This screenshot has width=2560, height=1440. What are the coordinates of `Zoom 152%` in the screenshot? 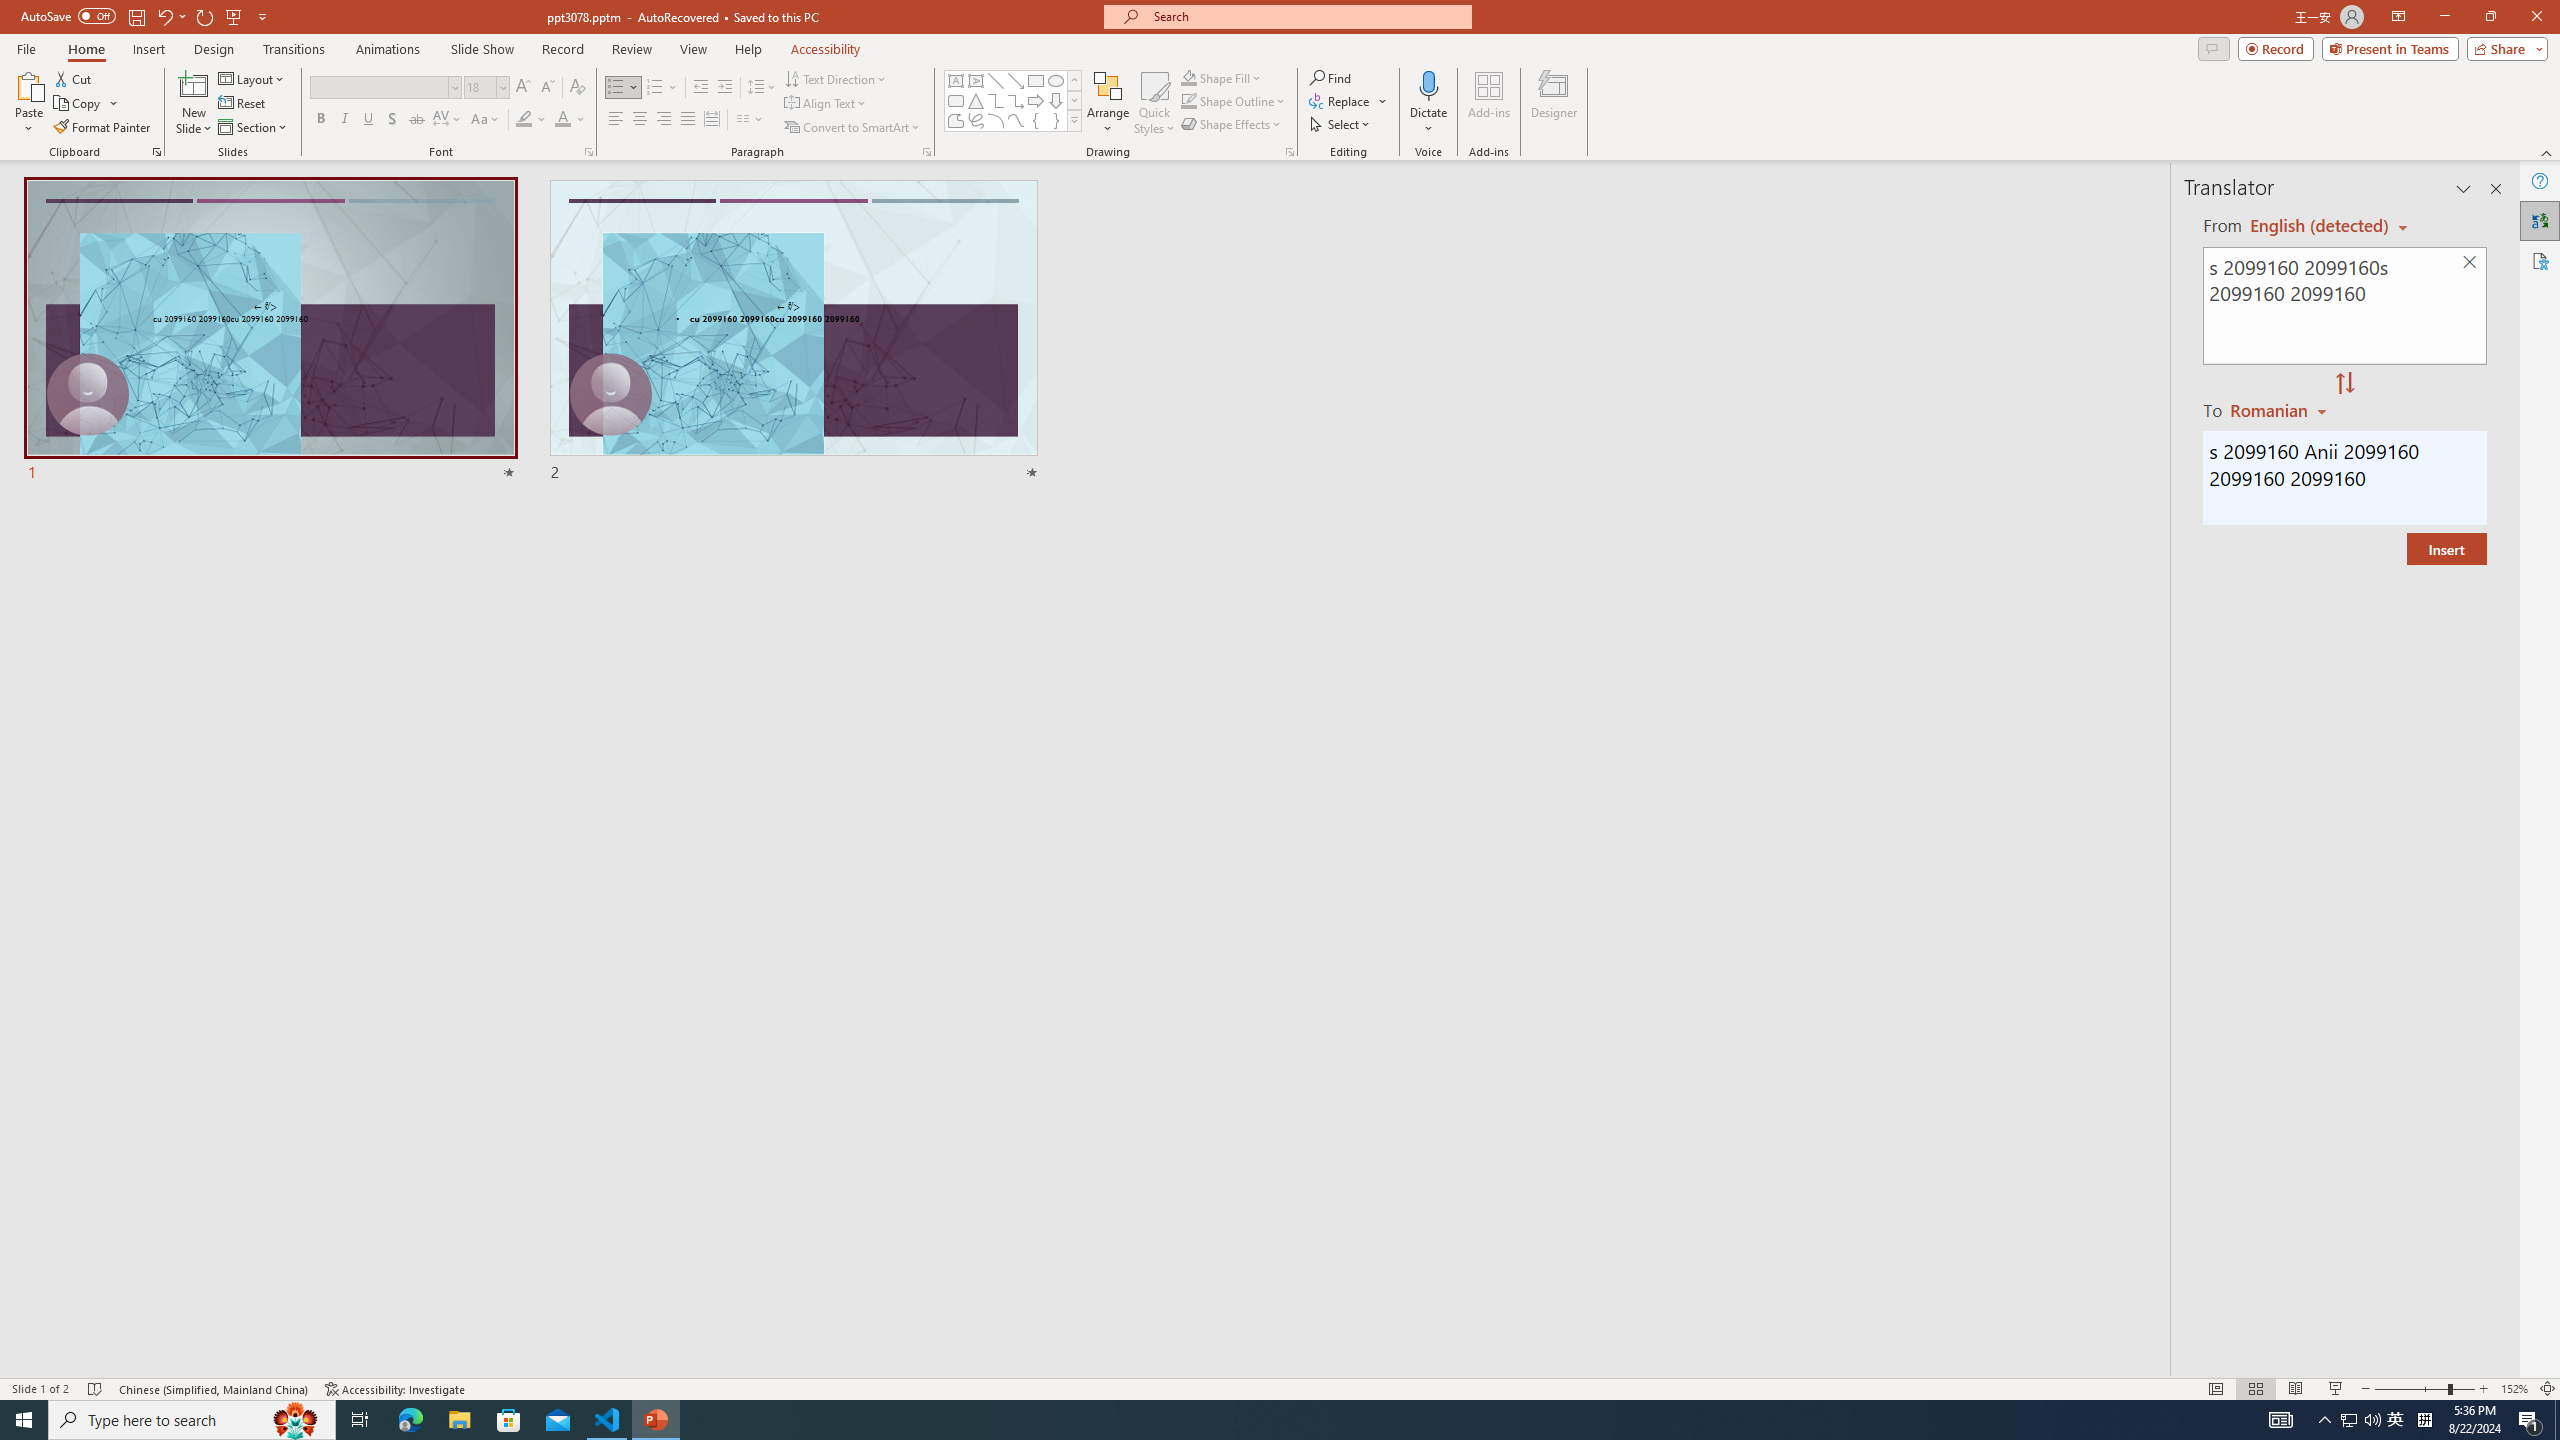 It's located at (2514, 1389).